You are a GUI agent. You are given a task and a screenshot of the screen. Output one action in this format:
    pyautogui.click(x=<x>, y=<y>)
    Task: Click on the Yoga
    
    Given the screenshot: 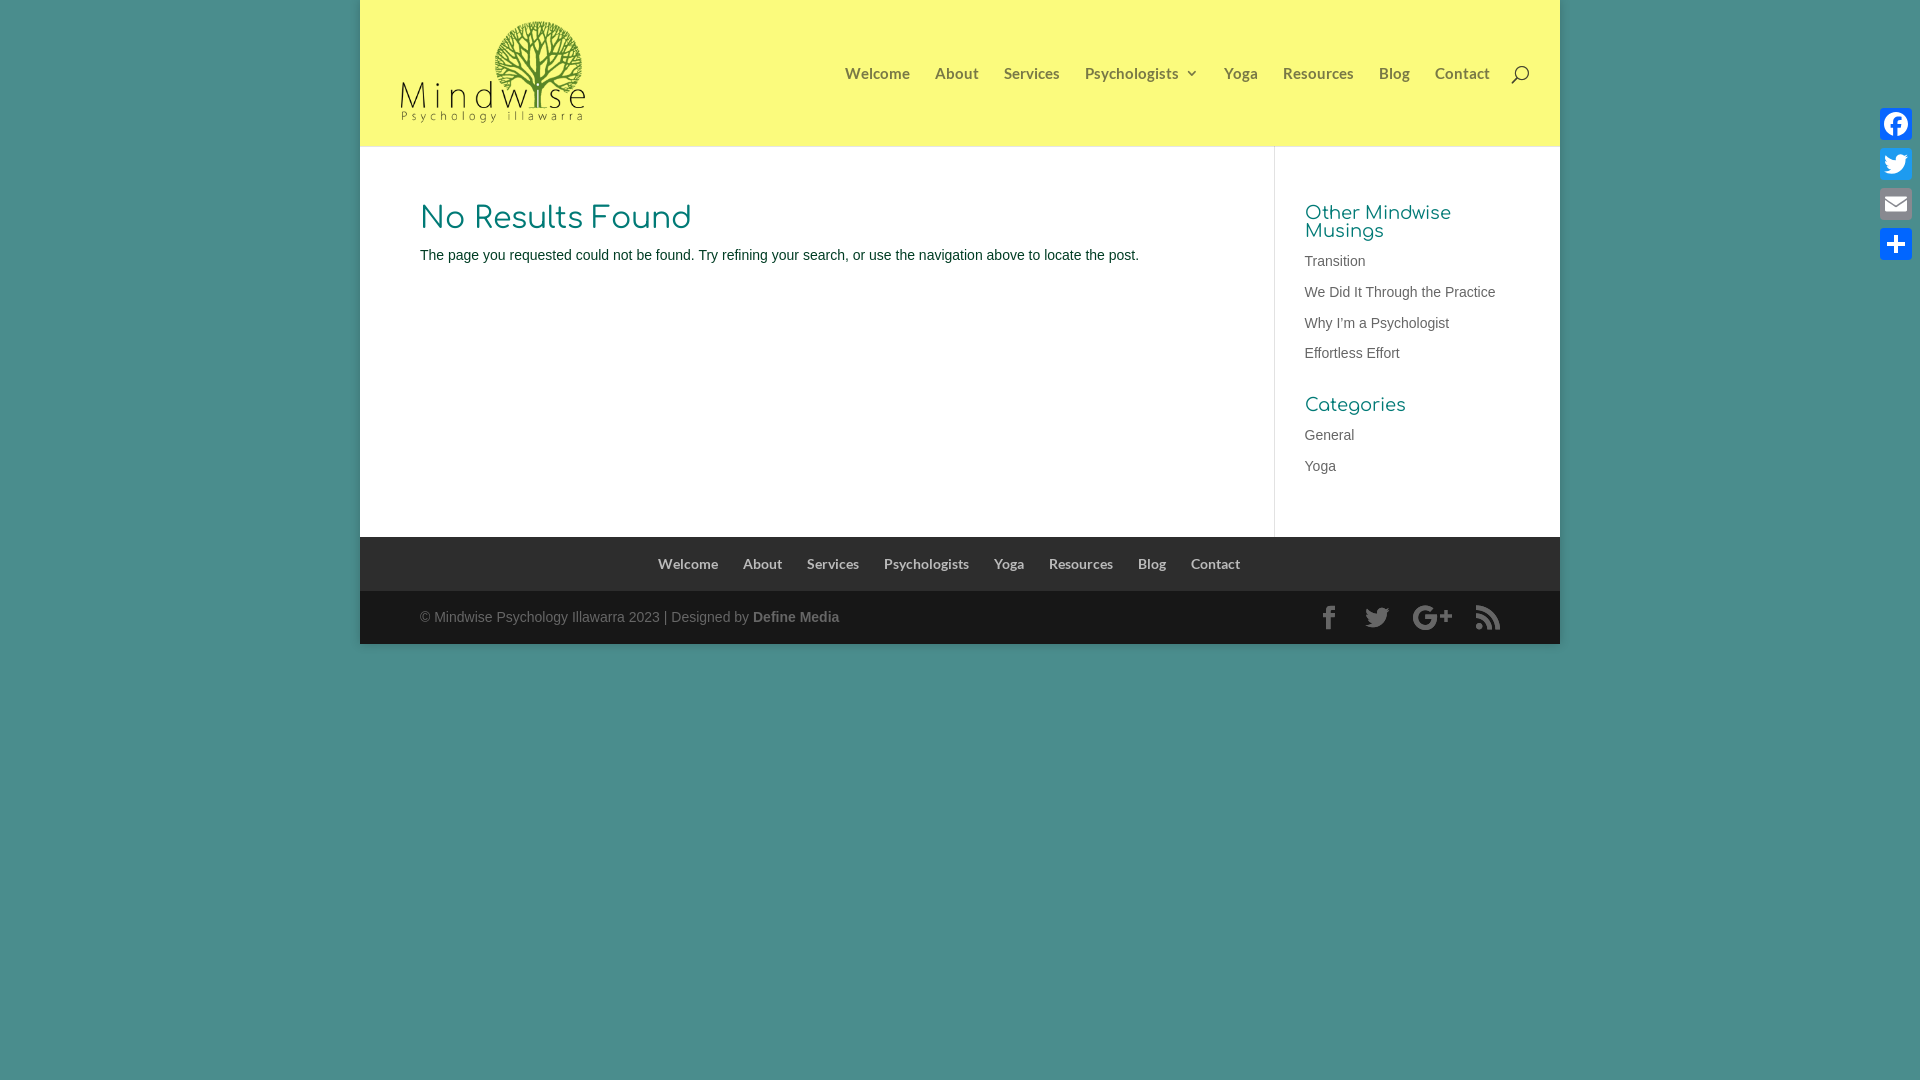 What is the action you would take?
    pyautogui.click(x=1320, y=466)
    